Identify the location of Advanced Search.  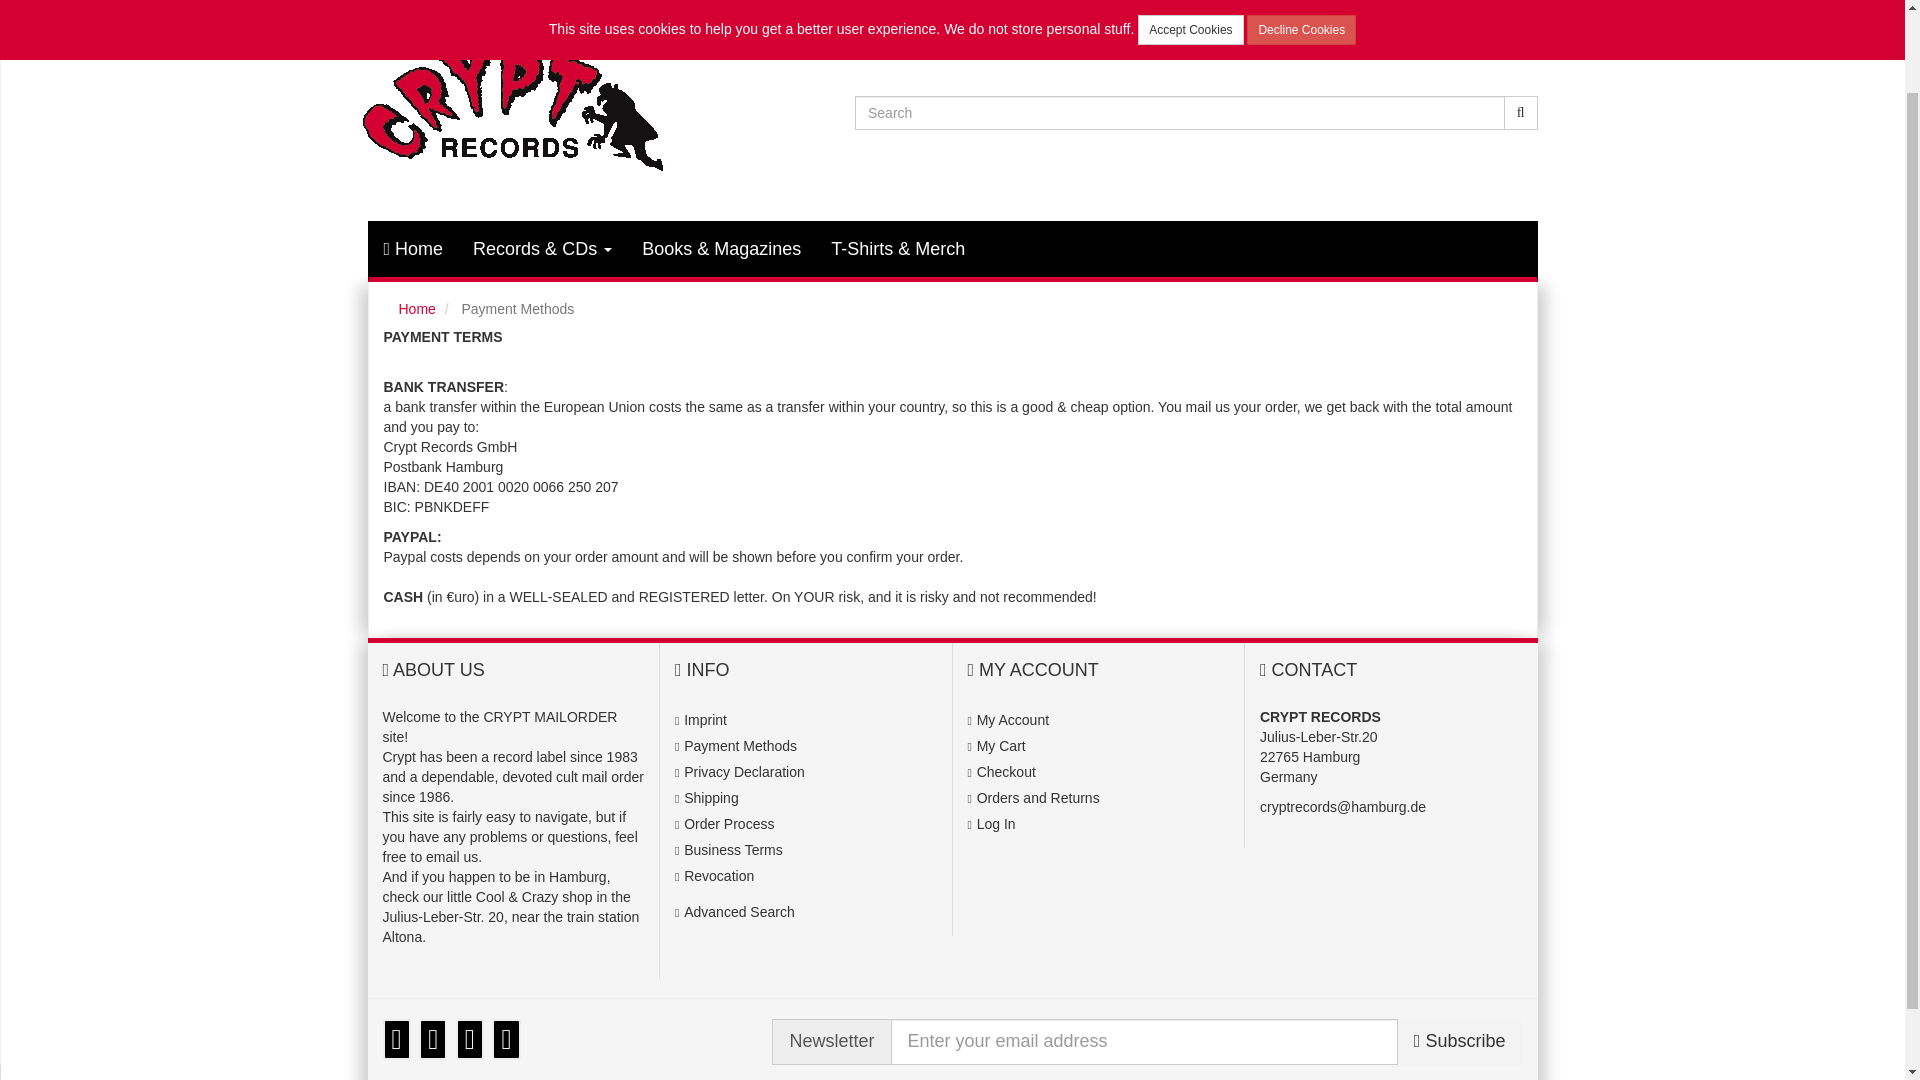
(738, 912).